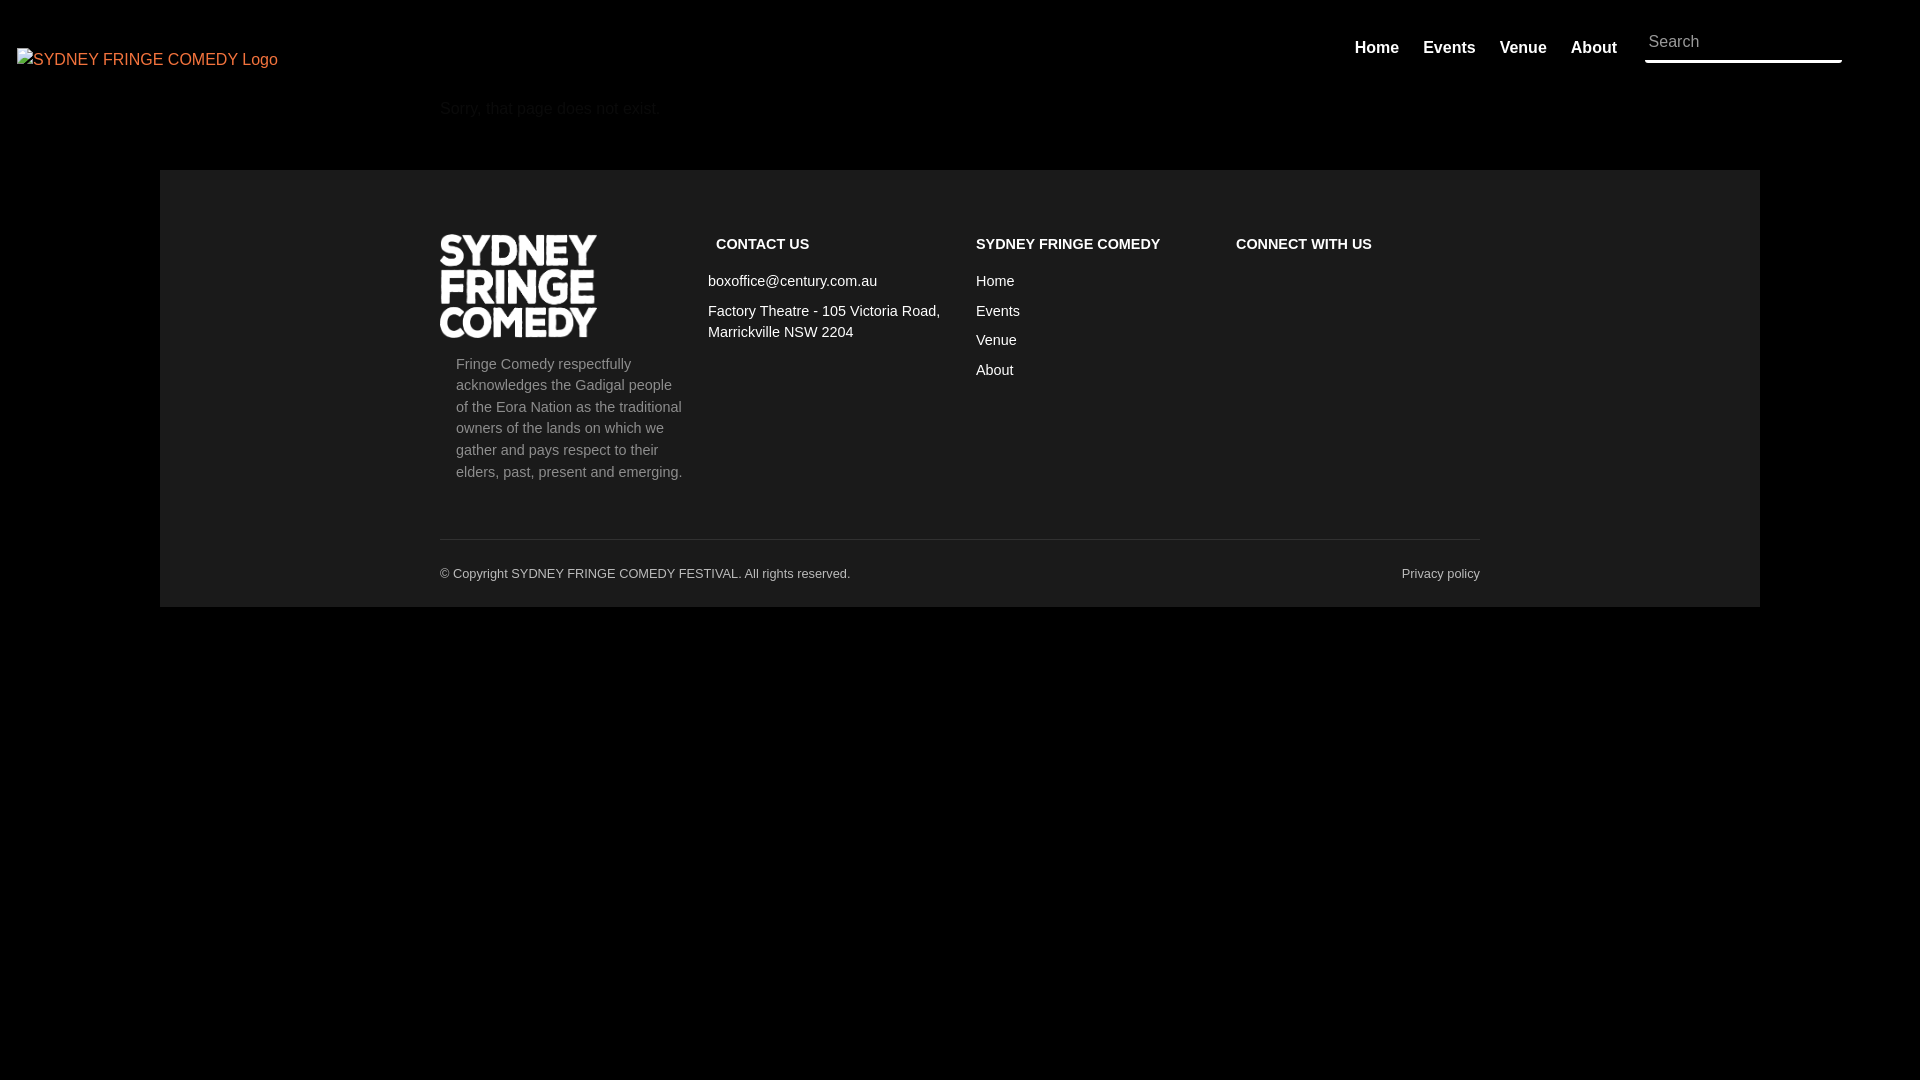 This screenshot has width=1920, height=1080. I want to click on Home, so click(1377, 48).